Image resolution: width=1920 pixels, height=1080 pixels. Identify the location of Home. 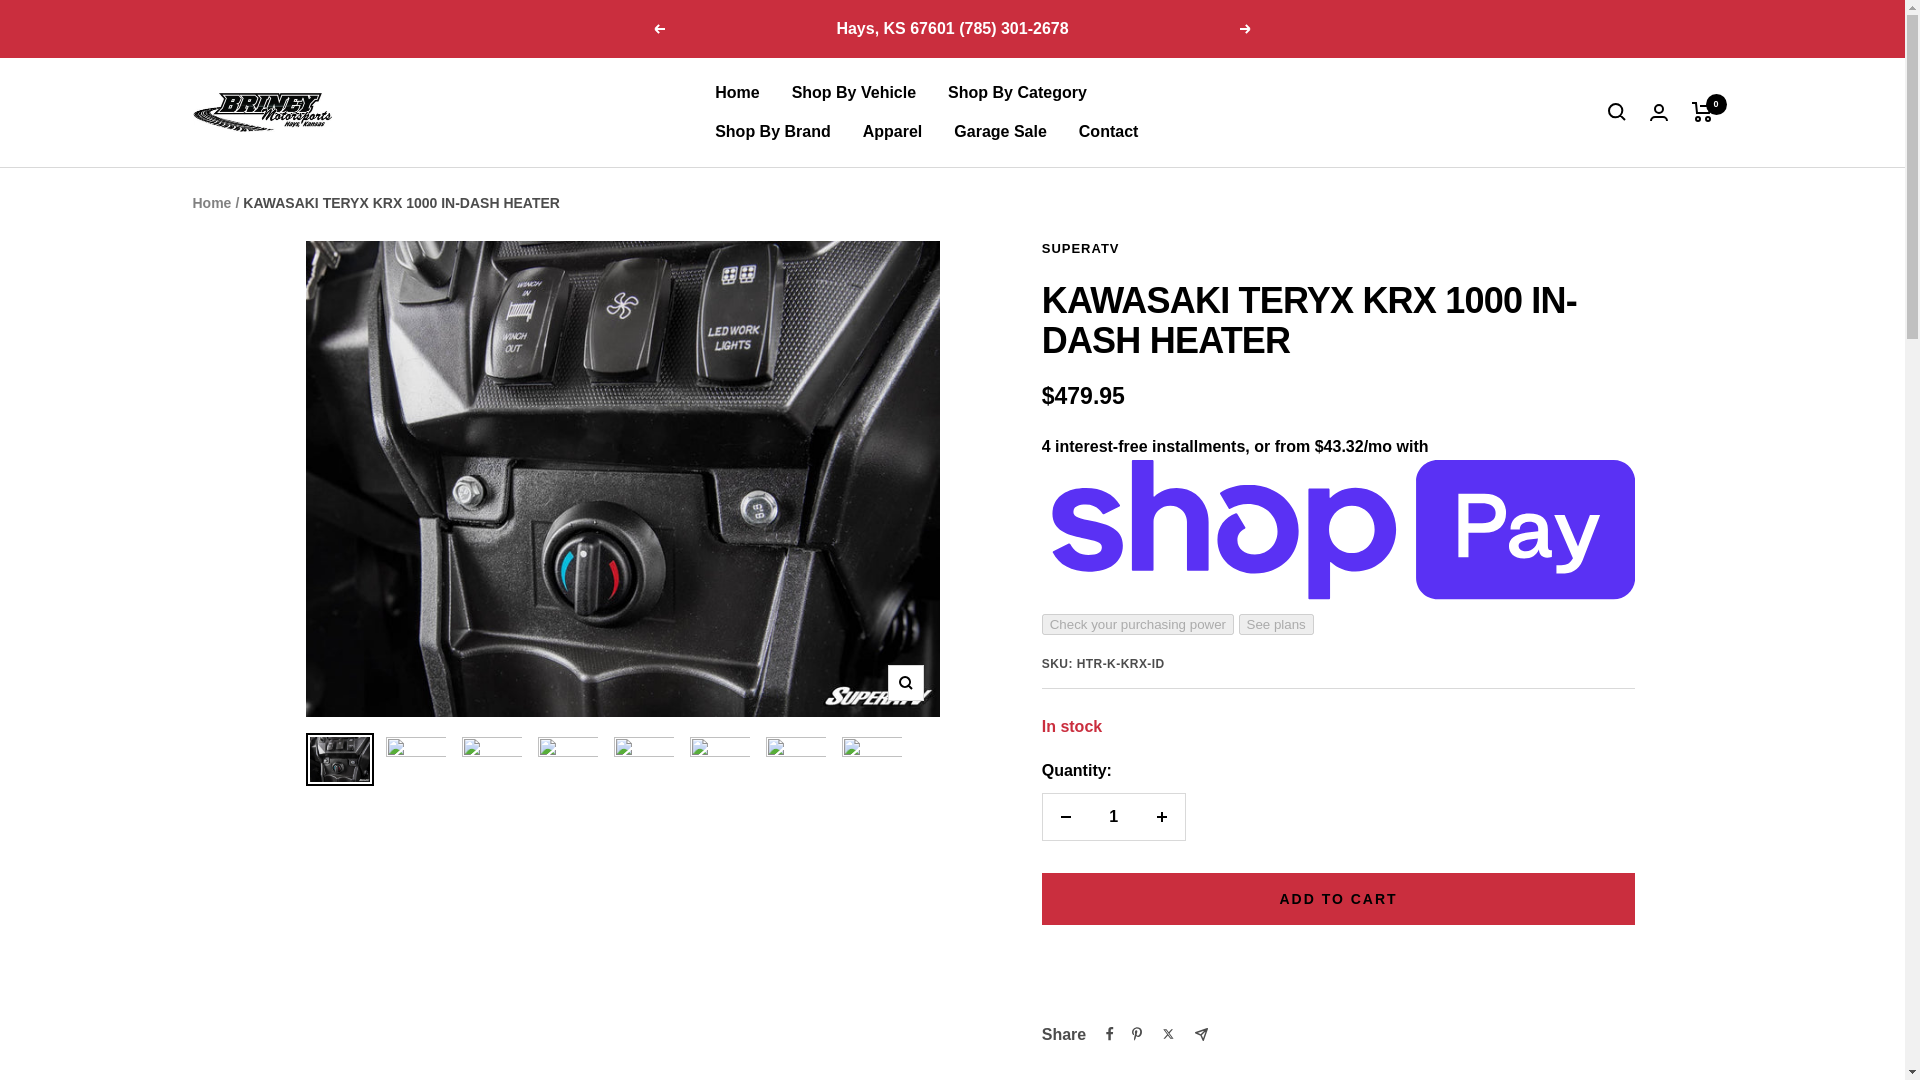
(211, 202).